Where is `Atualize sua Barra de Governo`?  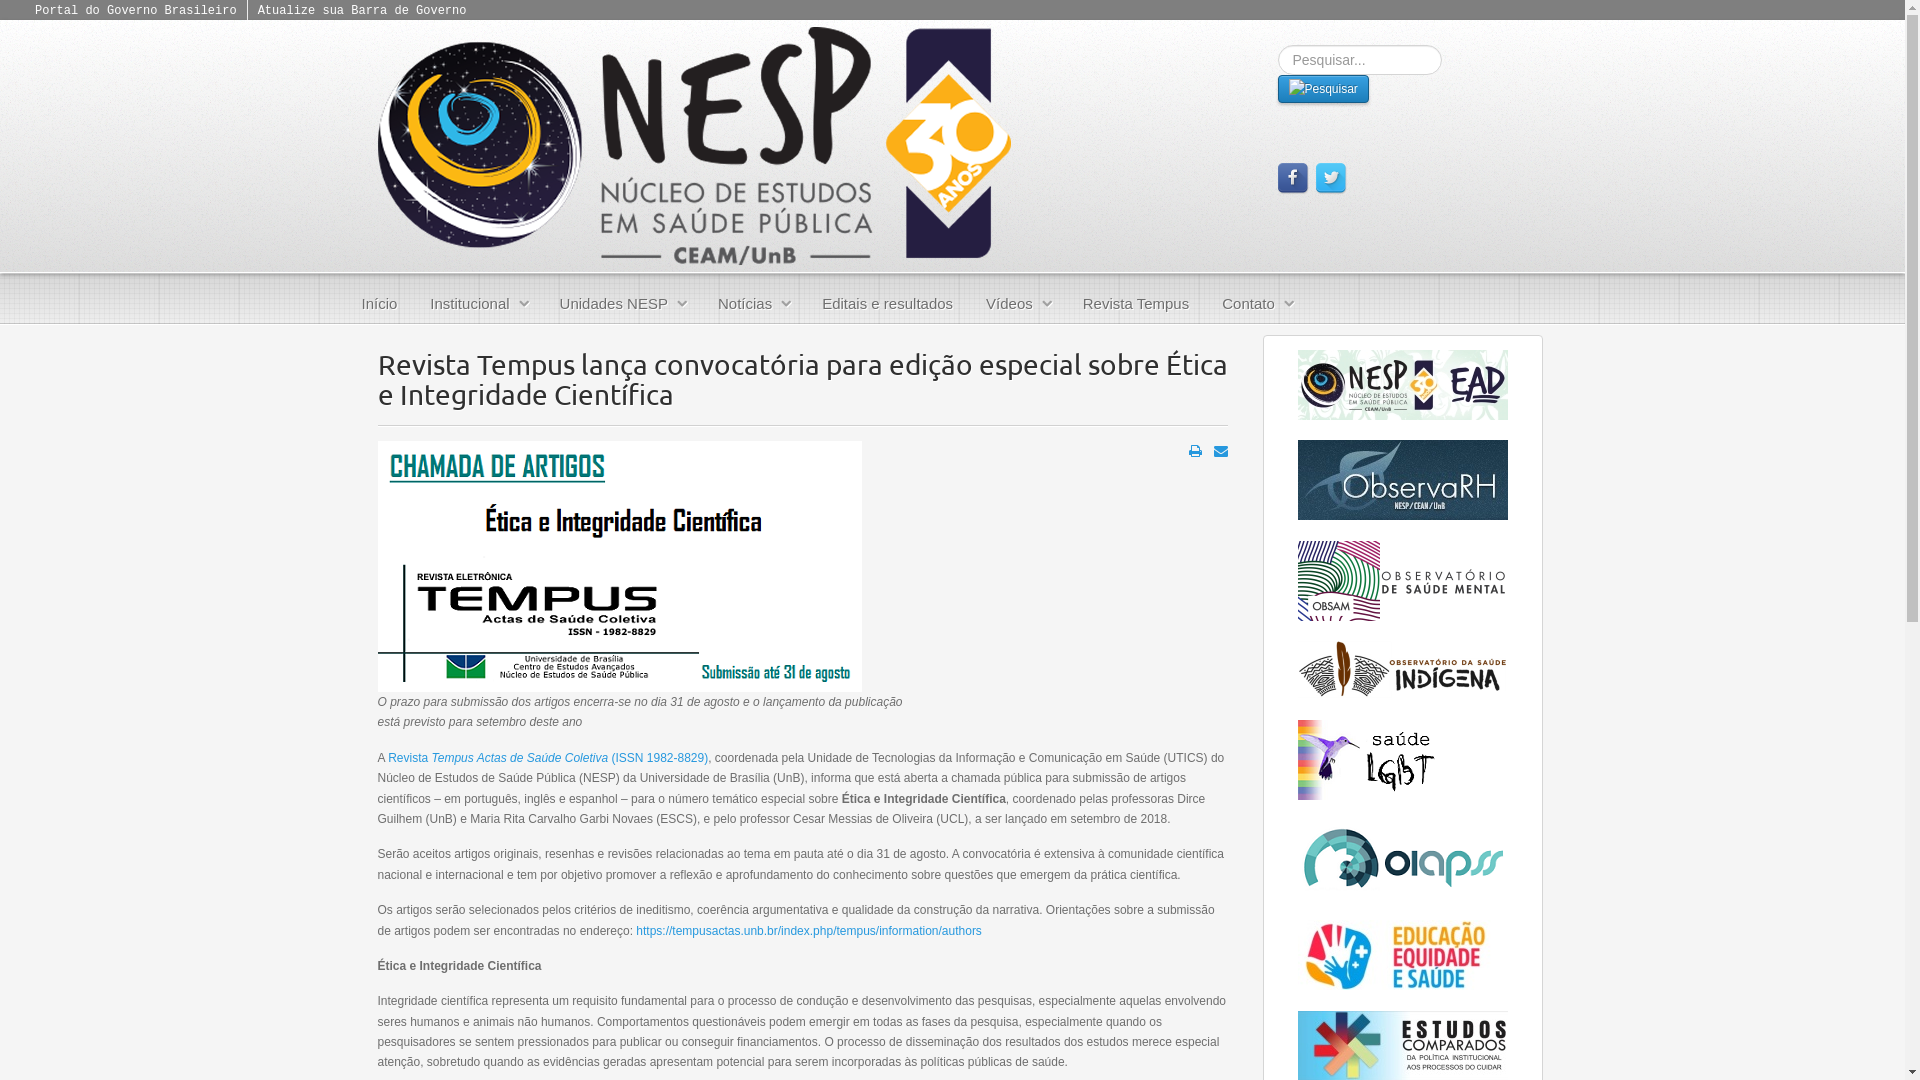
Atualize sua Barra de Governo is located at coordinates (362, 11).